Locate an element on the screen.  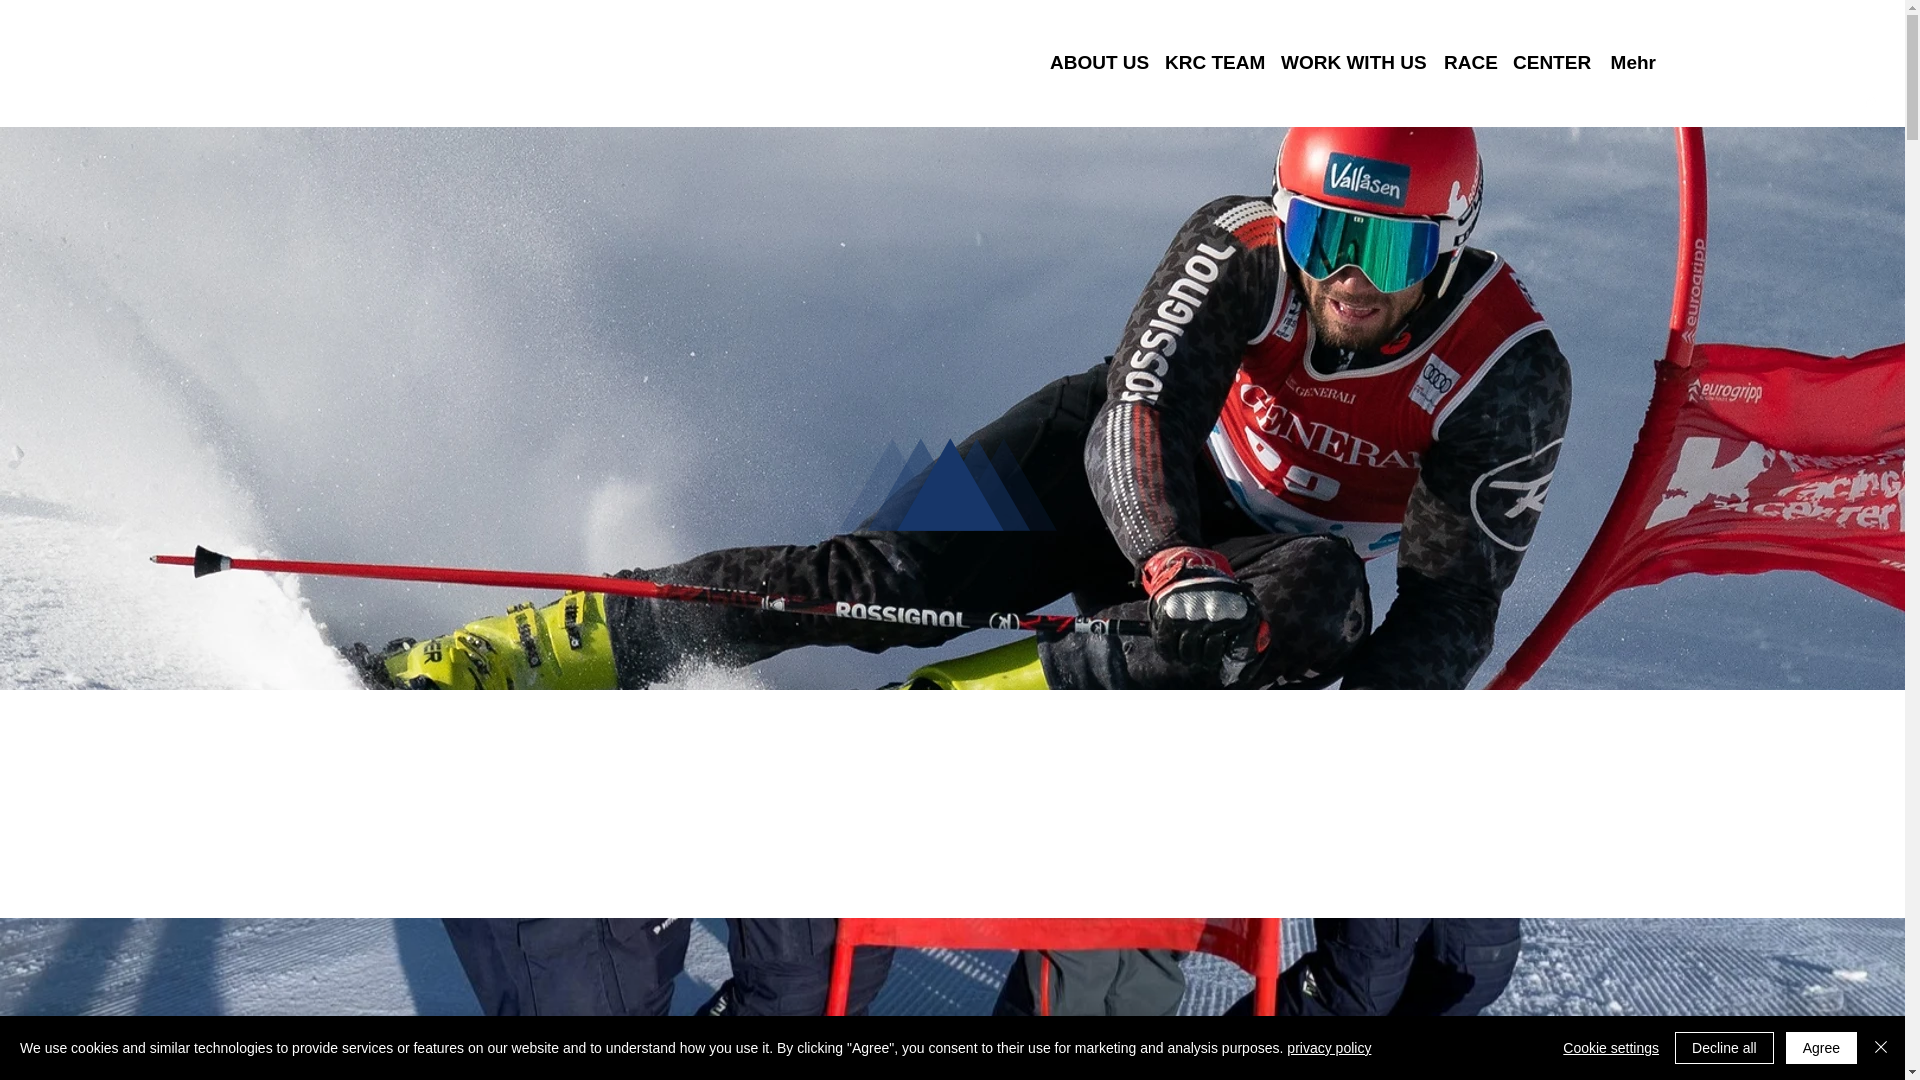
privacy policy is located at coordinates (1328, 1048).